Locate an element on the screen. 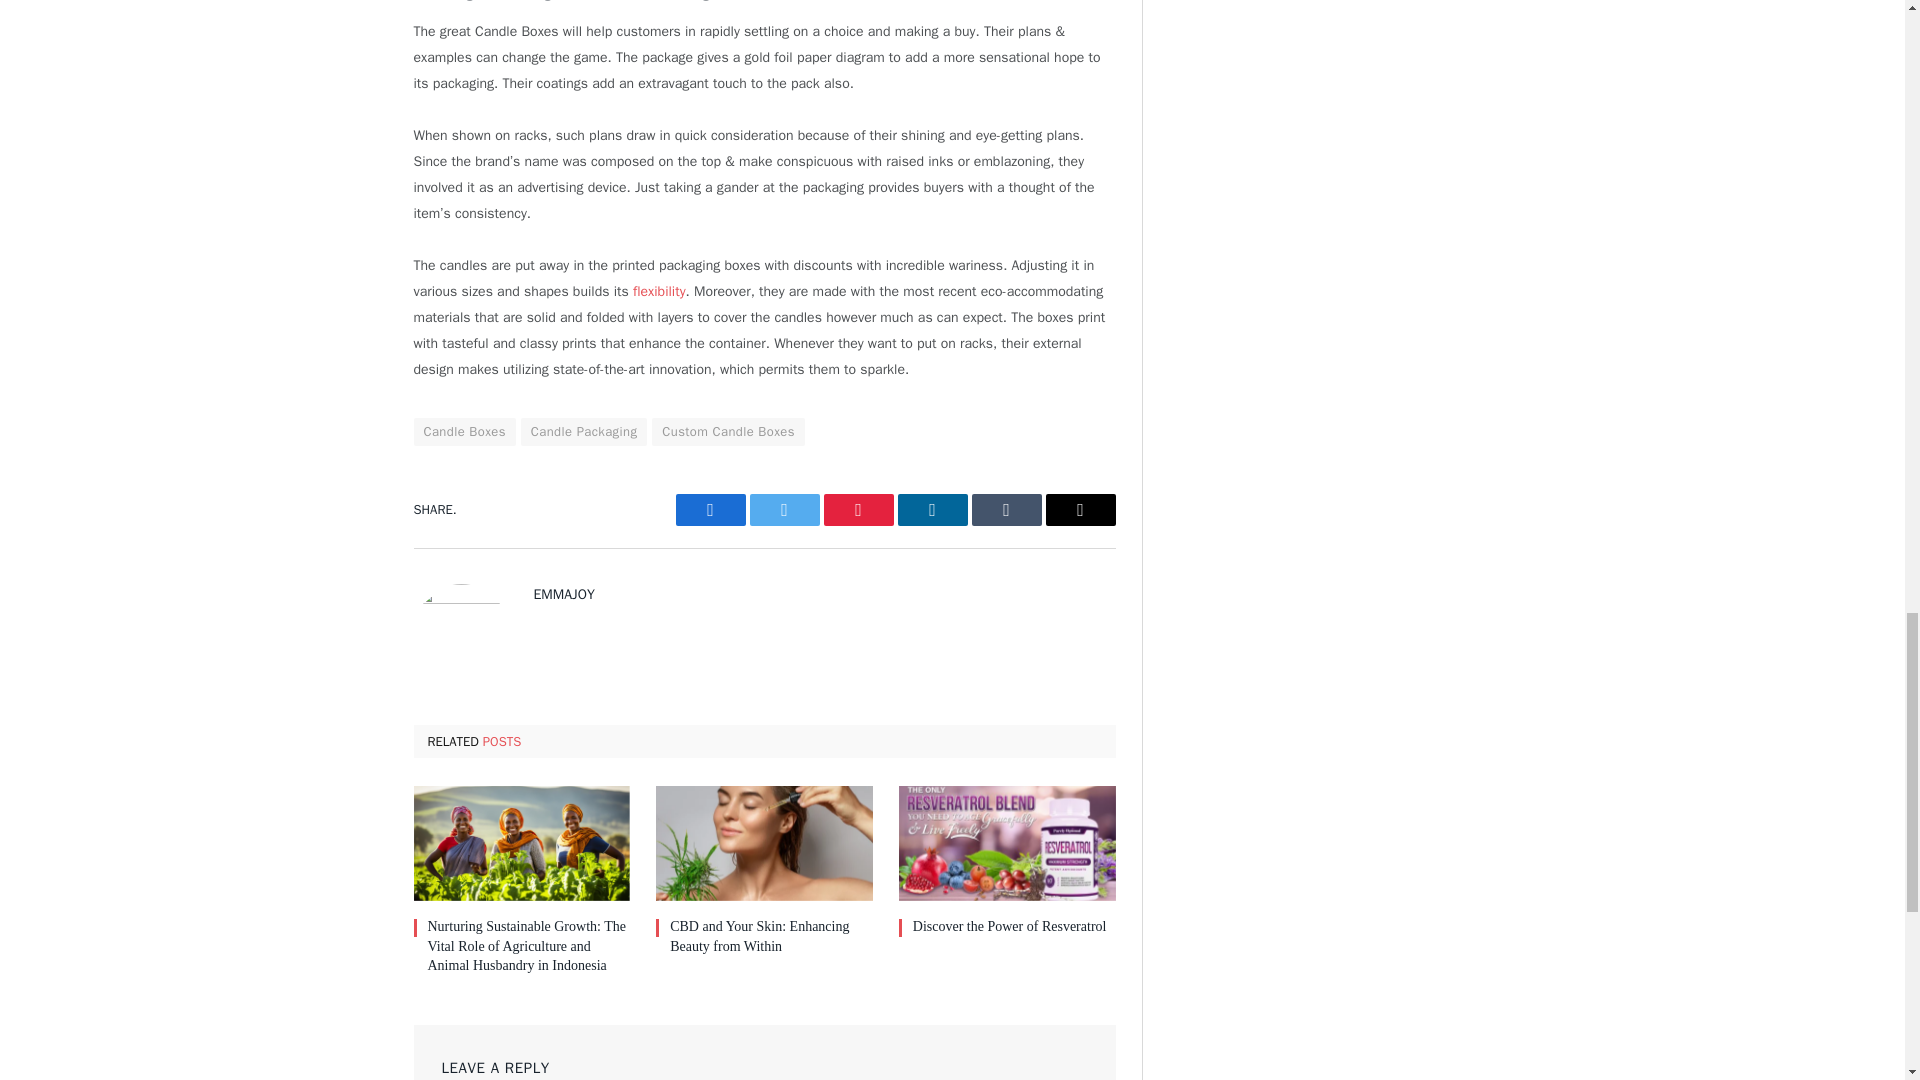  Candle Packaging is located at coordinates (584, 432).